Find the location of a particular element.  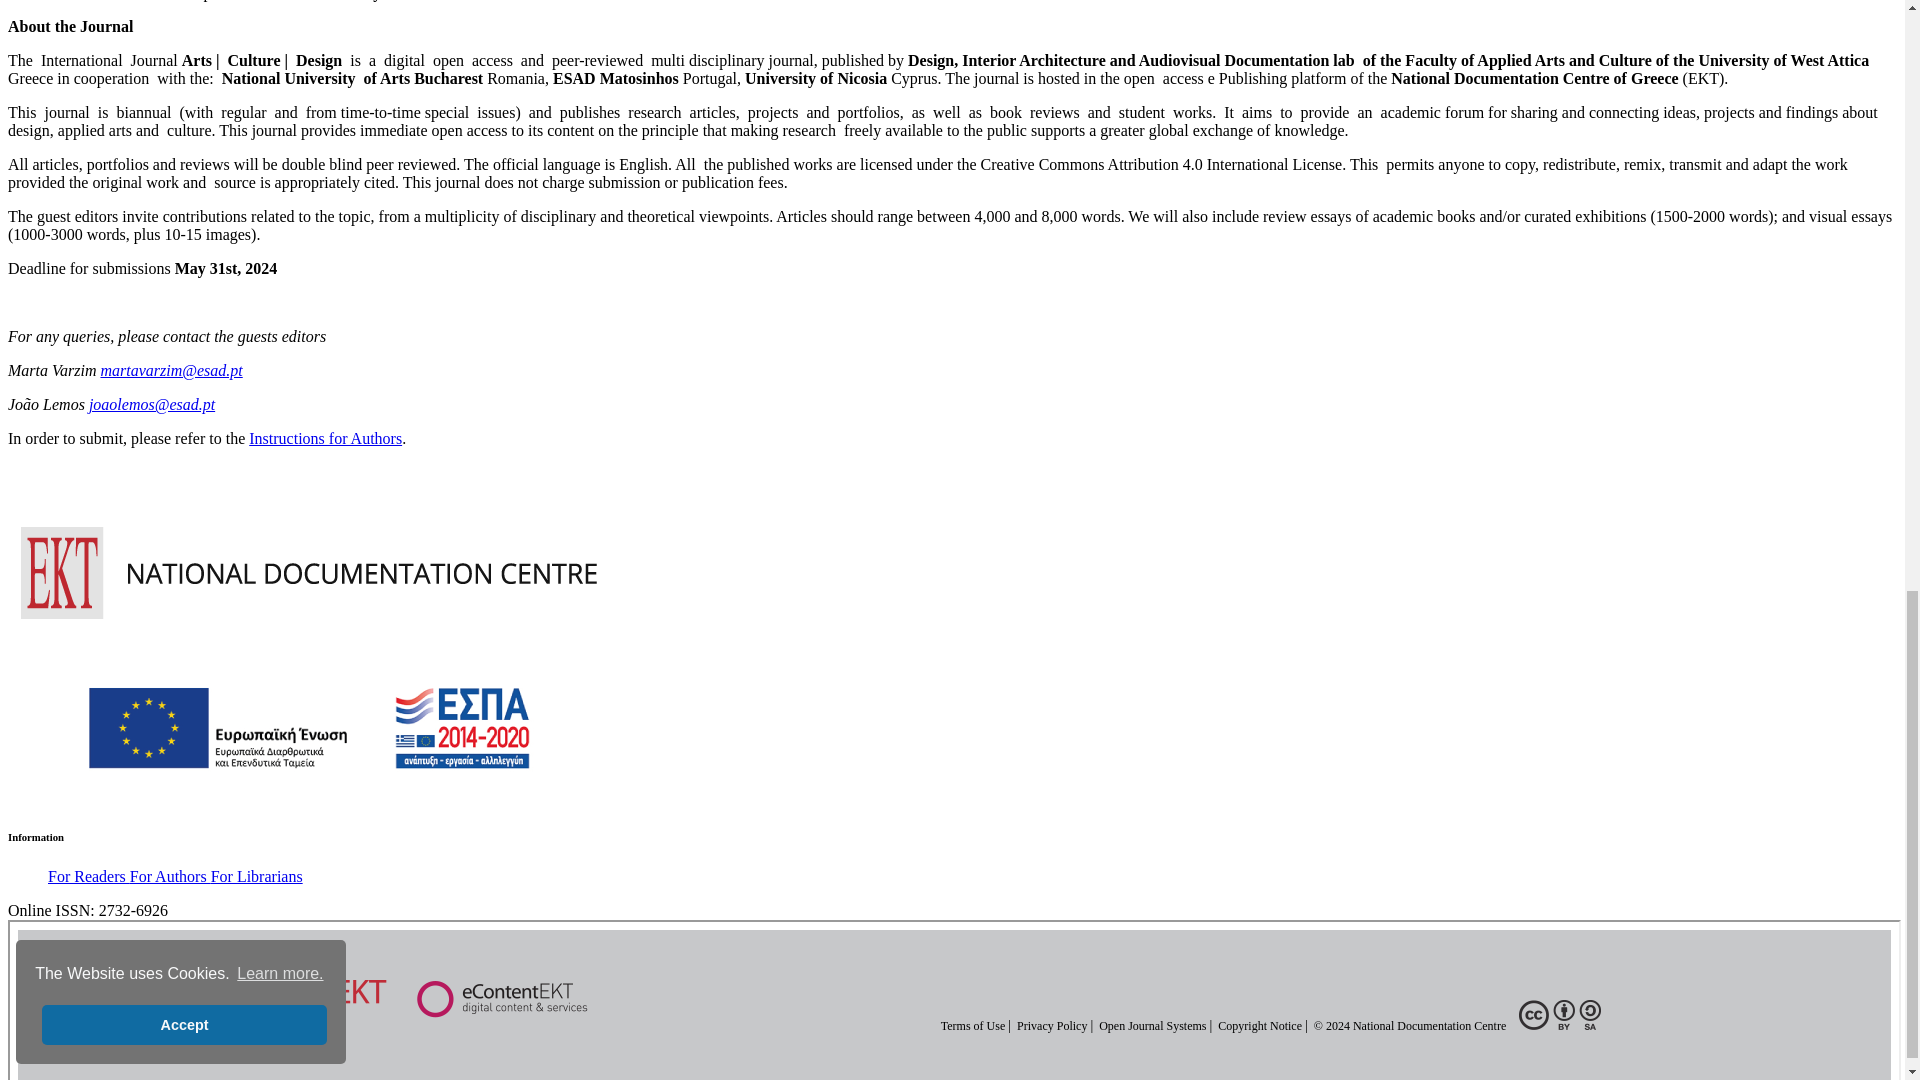

Instructions for Authors is located at coordinates (325, 438).